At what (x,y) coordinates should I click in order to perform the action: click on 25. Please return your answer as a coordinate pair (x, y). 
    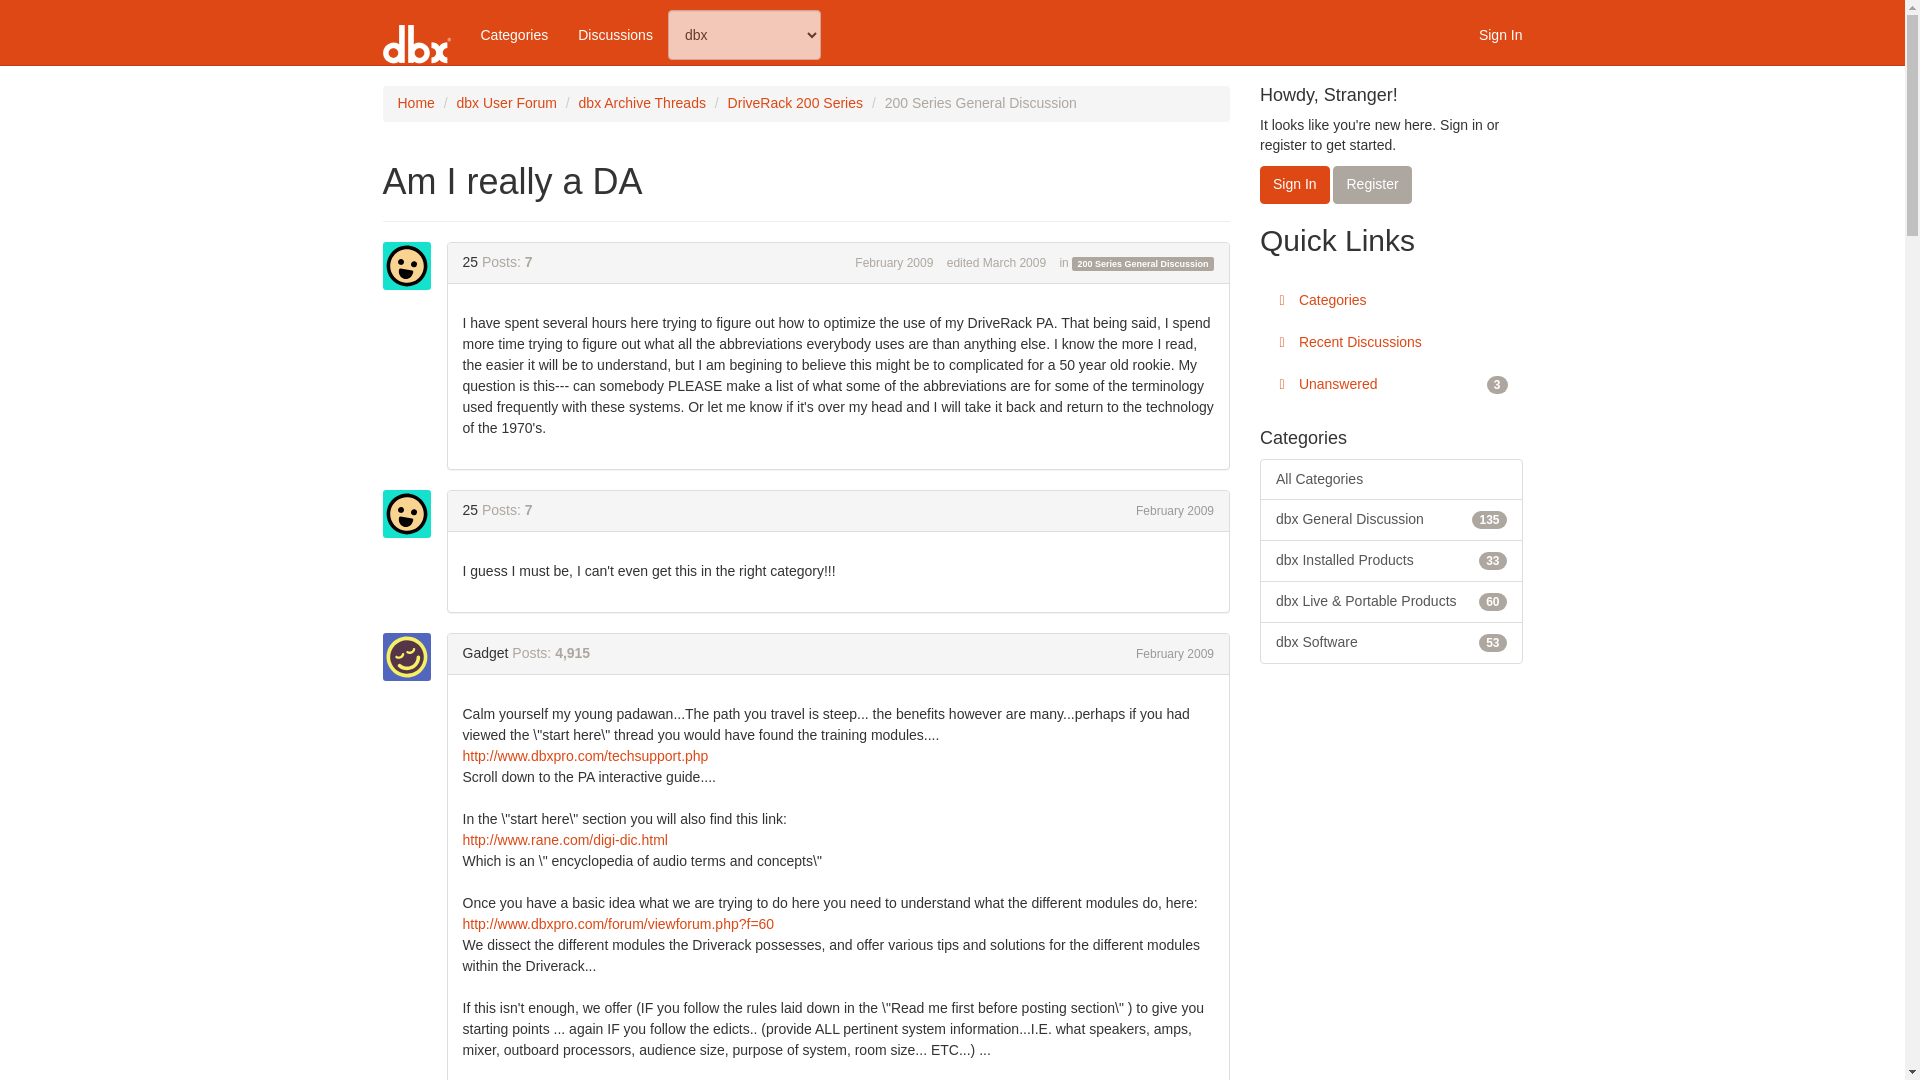
    Looking at the image, I should click on (412, 266).